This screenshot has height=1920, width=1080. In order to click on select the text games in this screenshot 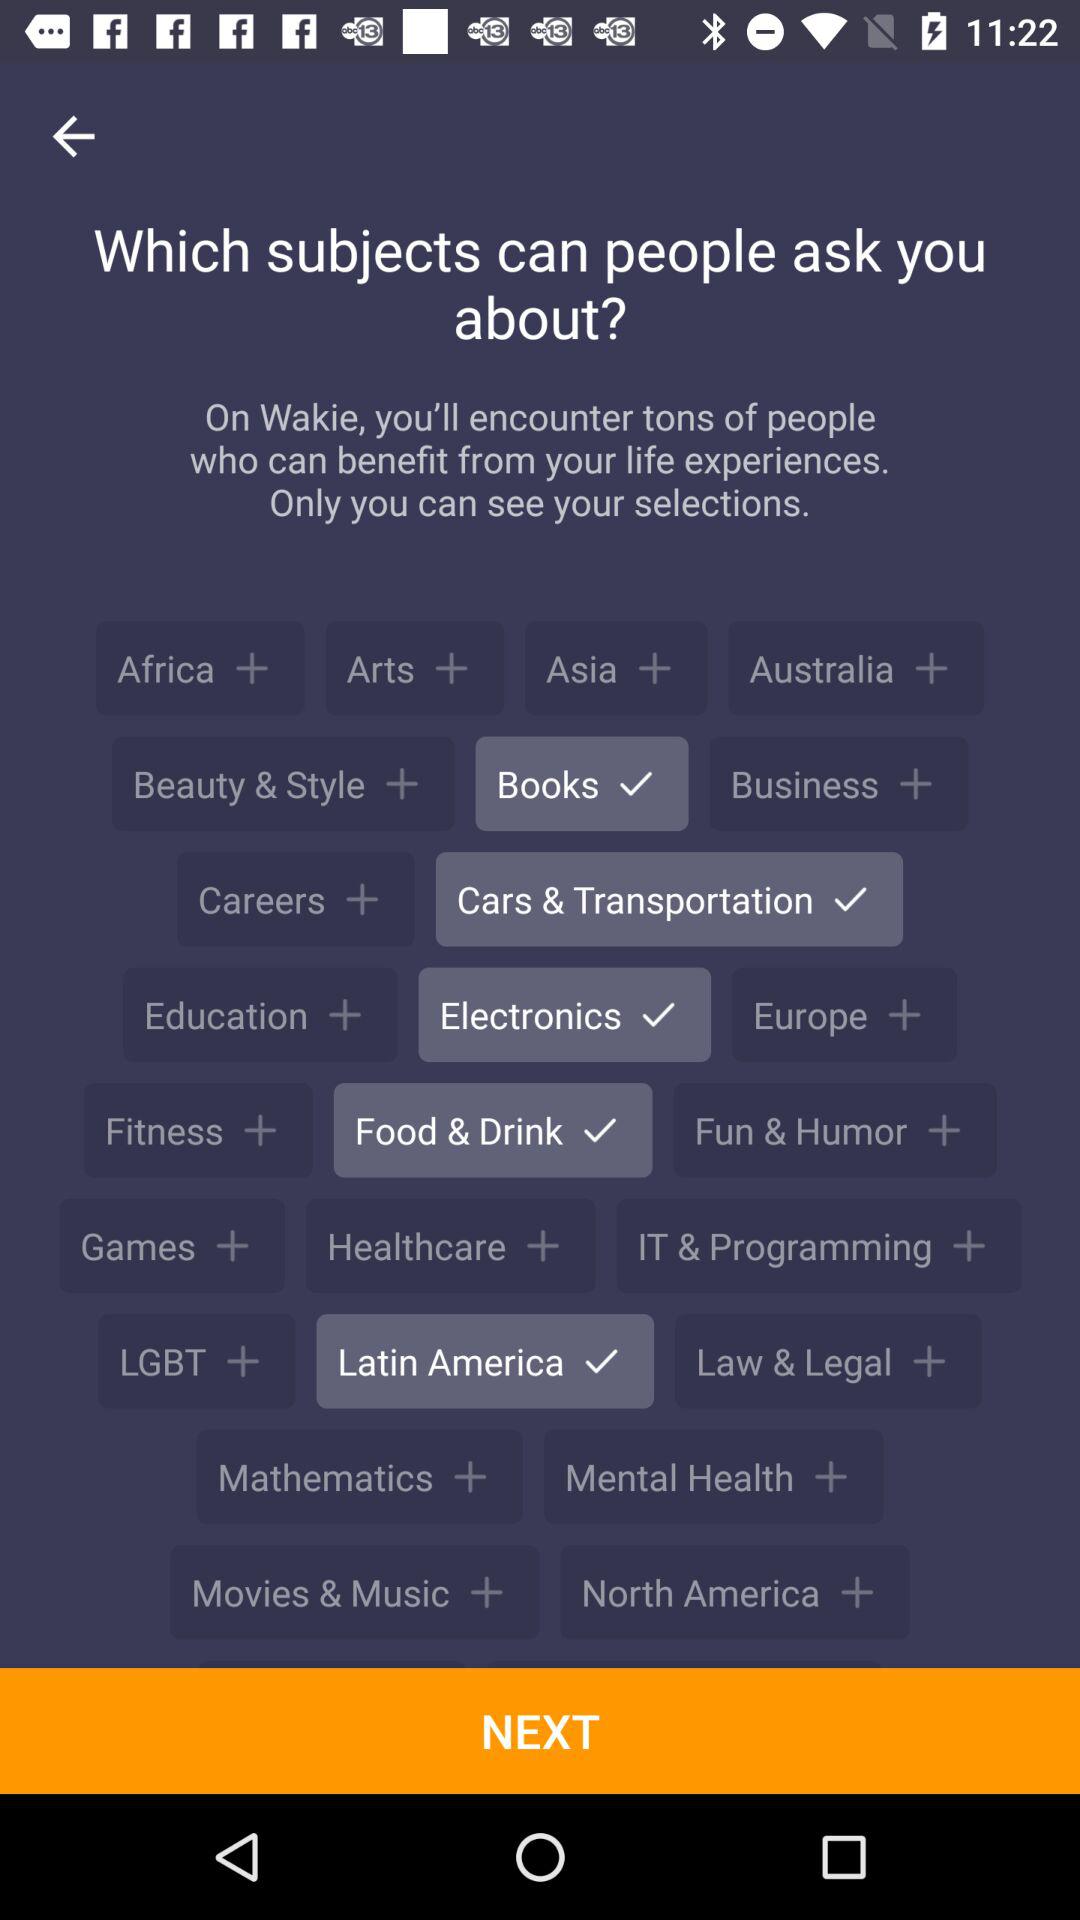, I will do `click(172, 1246)`.